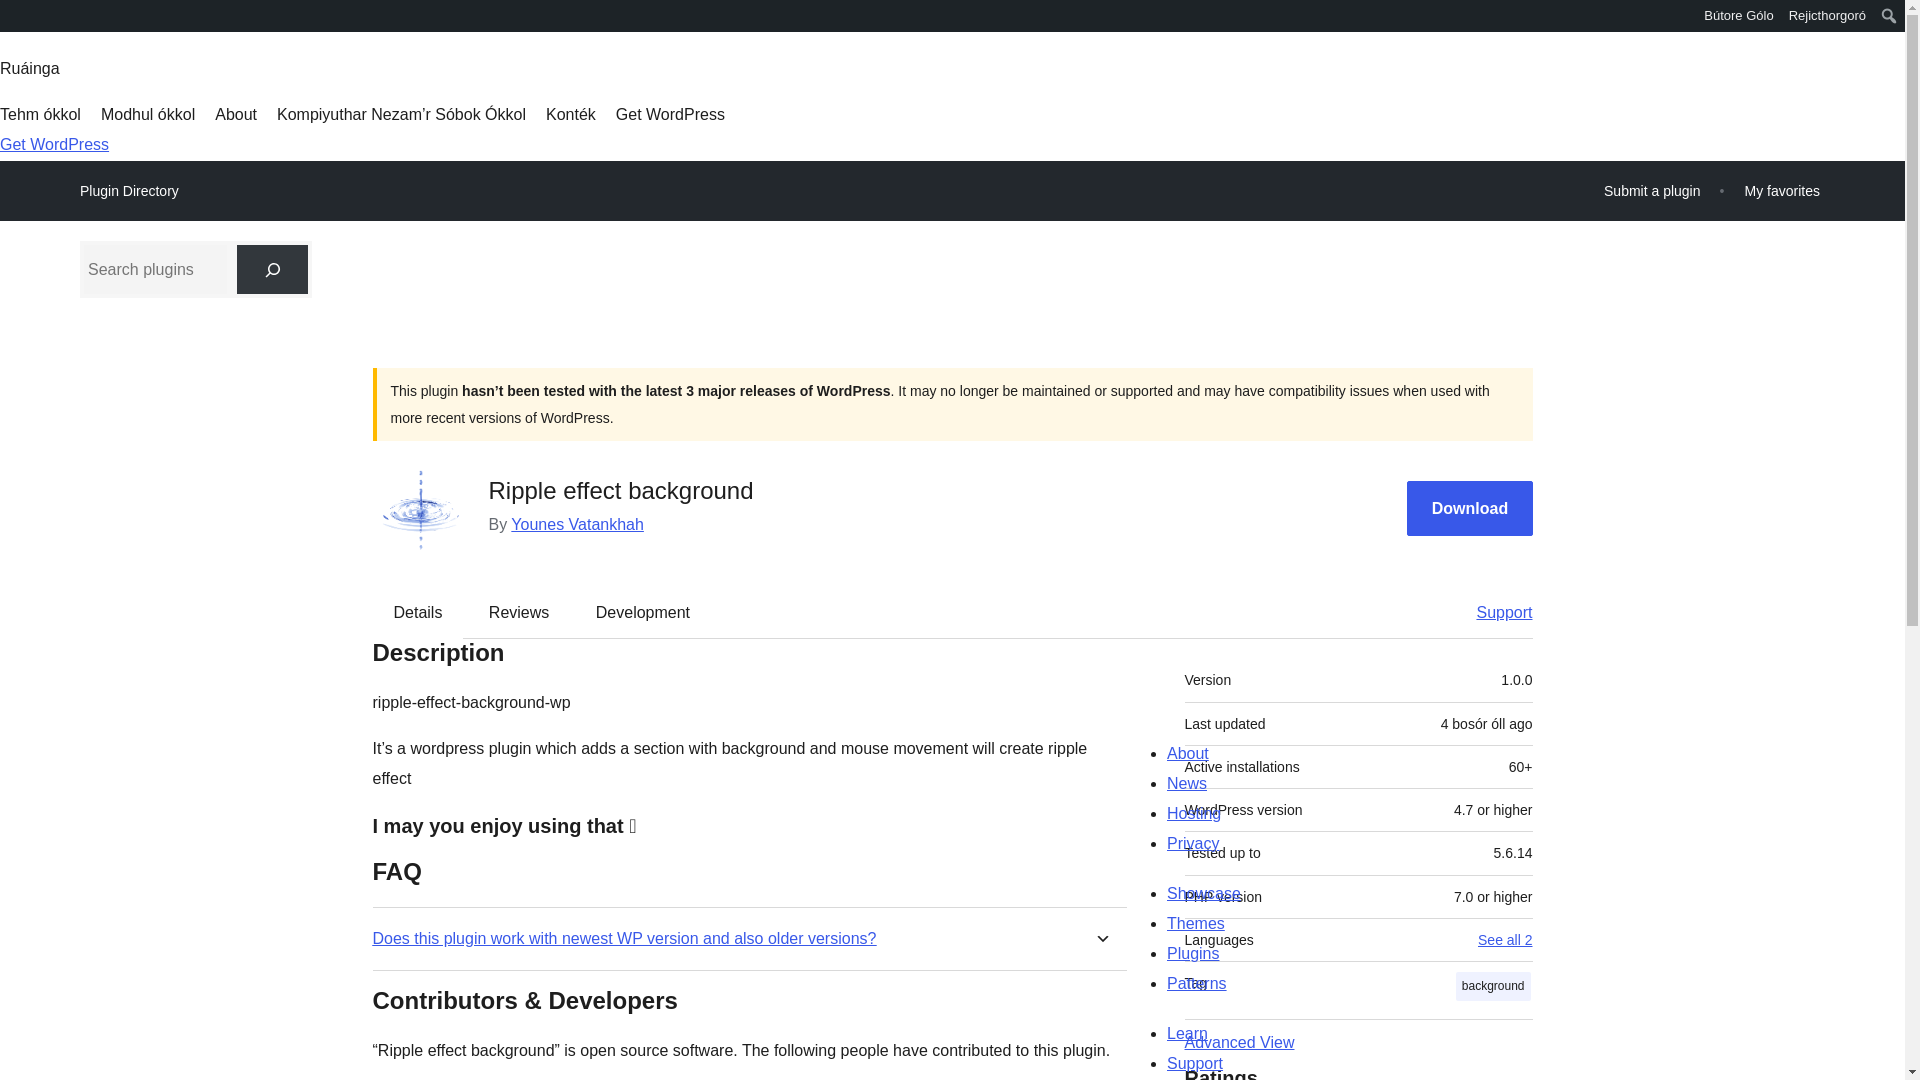 This screenshot has width=1920, height=1080. Describe the element at coordinates (129, 191) in the screenshot. I see `Plugin Directory` at that location.